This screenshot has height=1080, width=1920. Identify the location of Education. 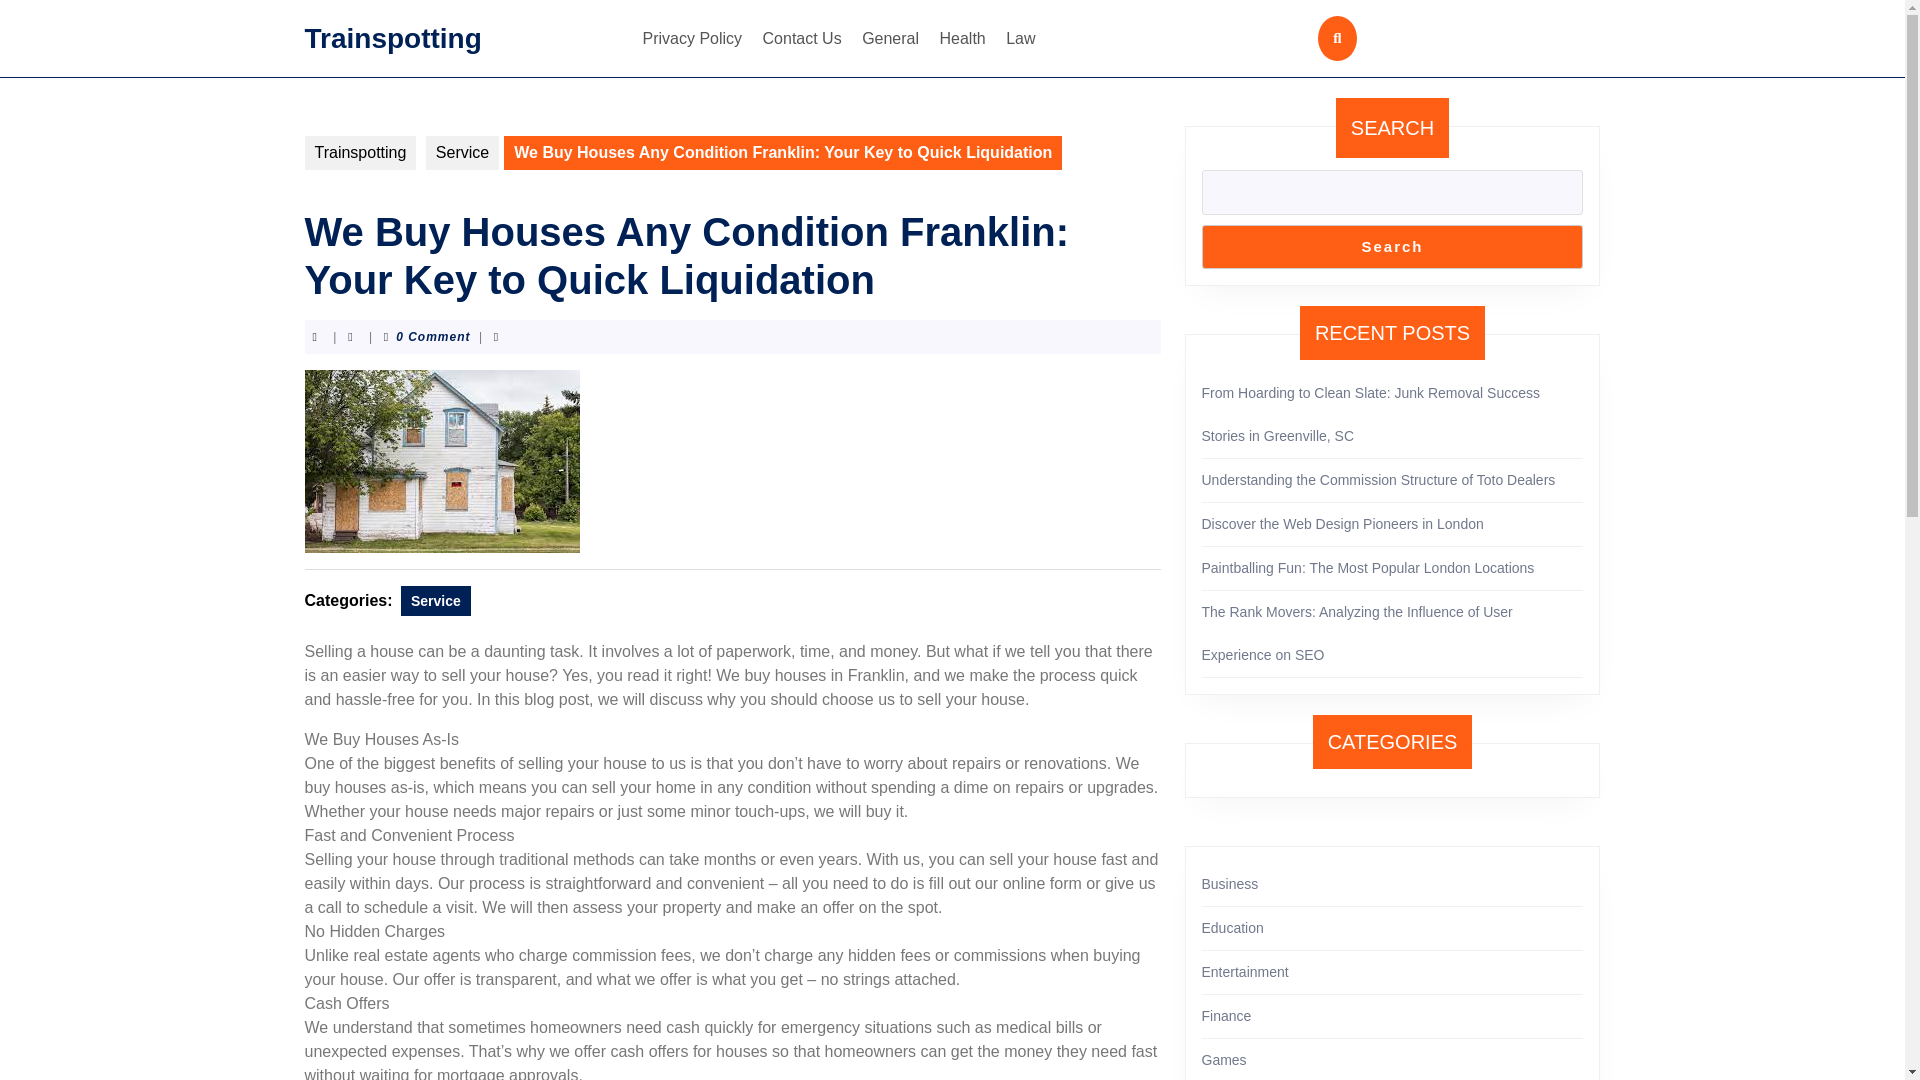
(1232, 928).